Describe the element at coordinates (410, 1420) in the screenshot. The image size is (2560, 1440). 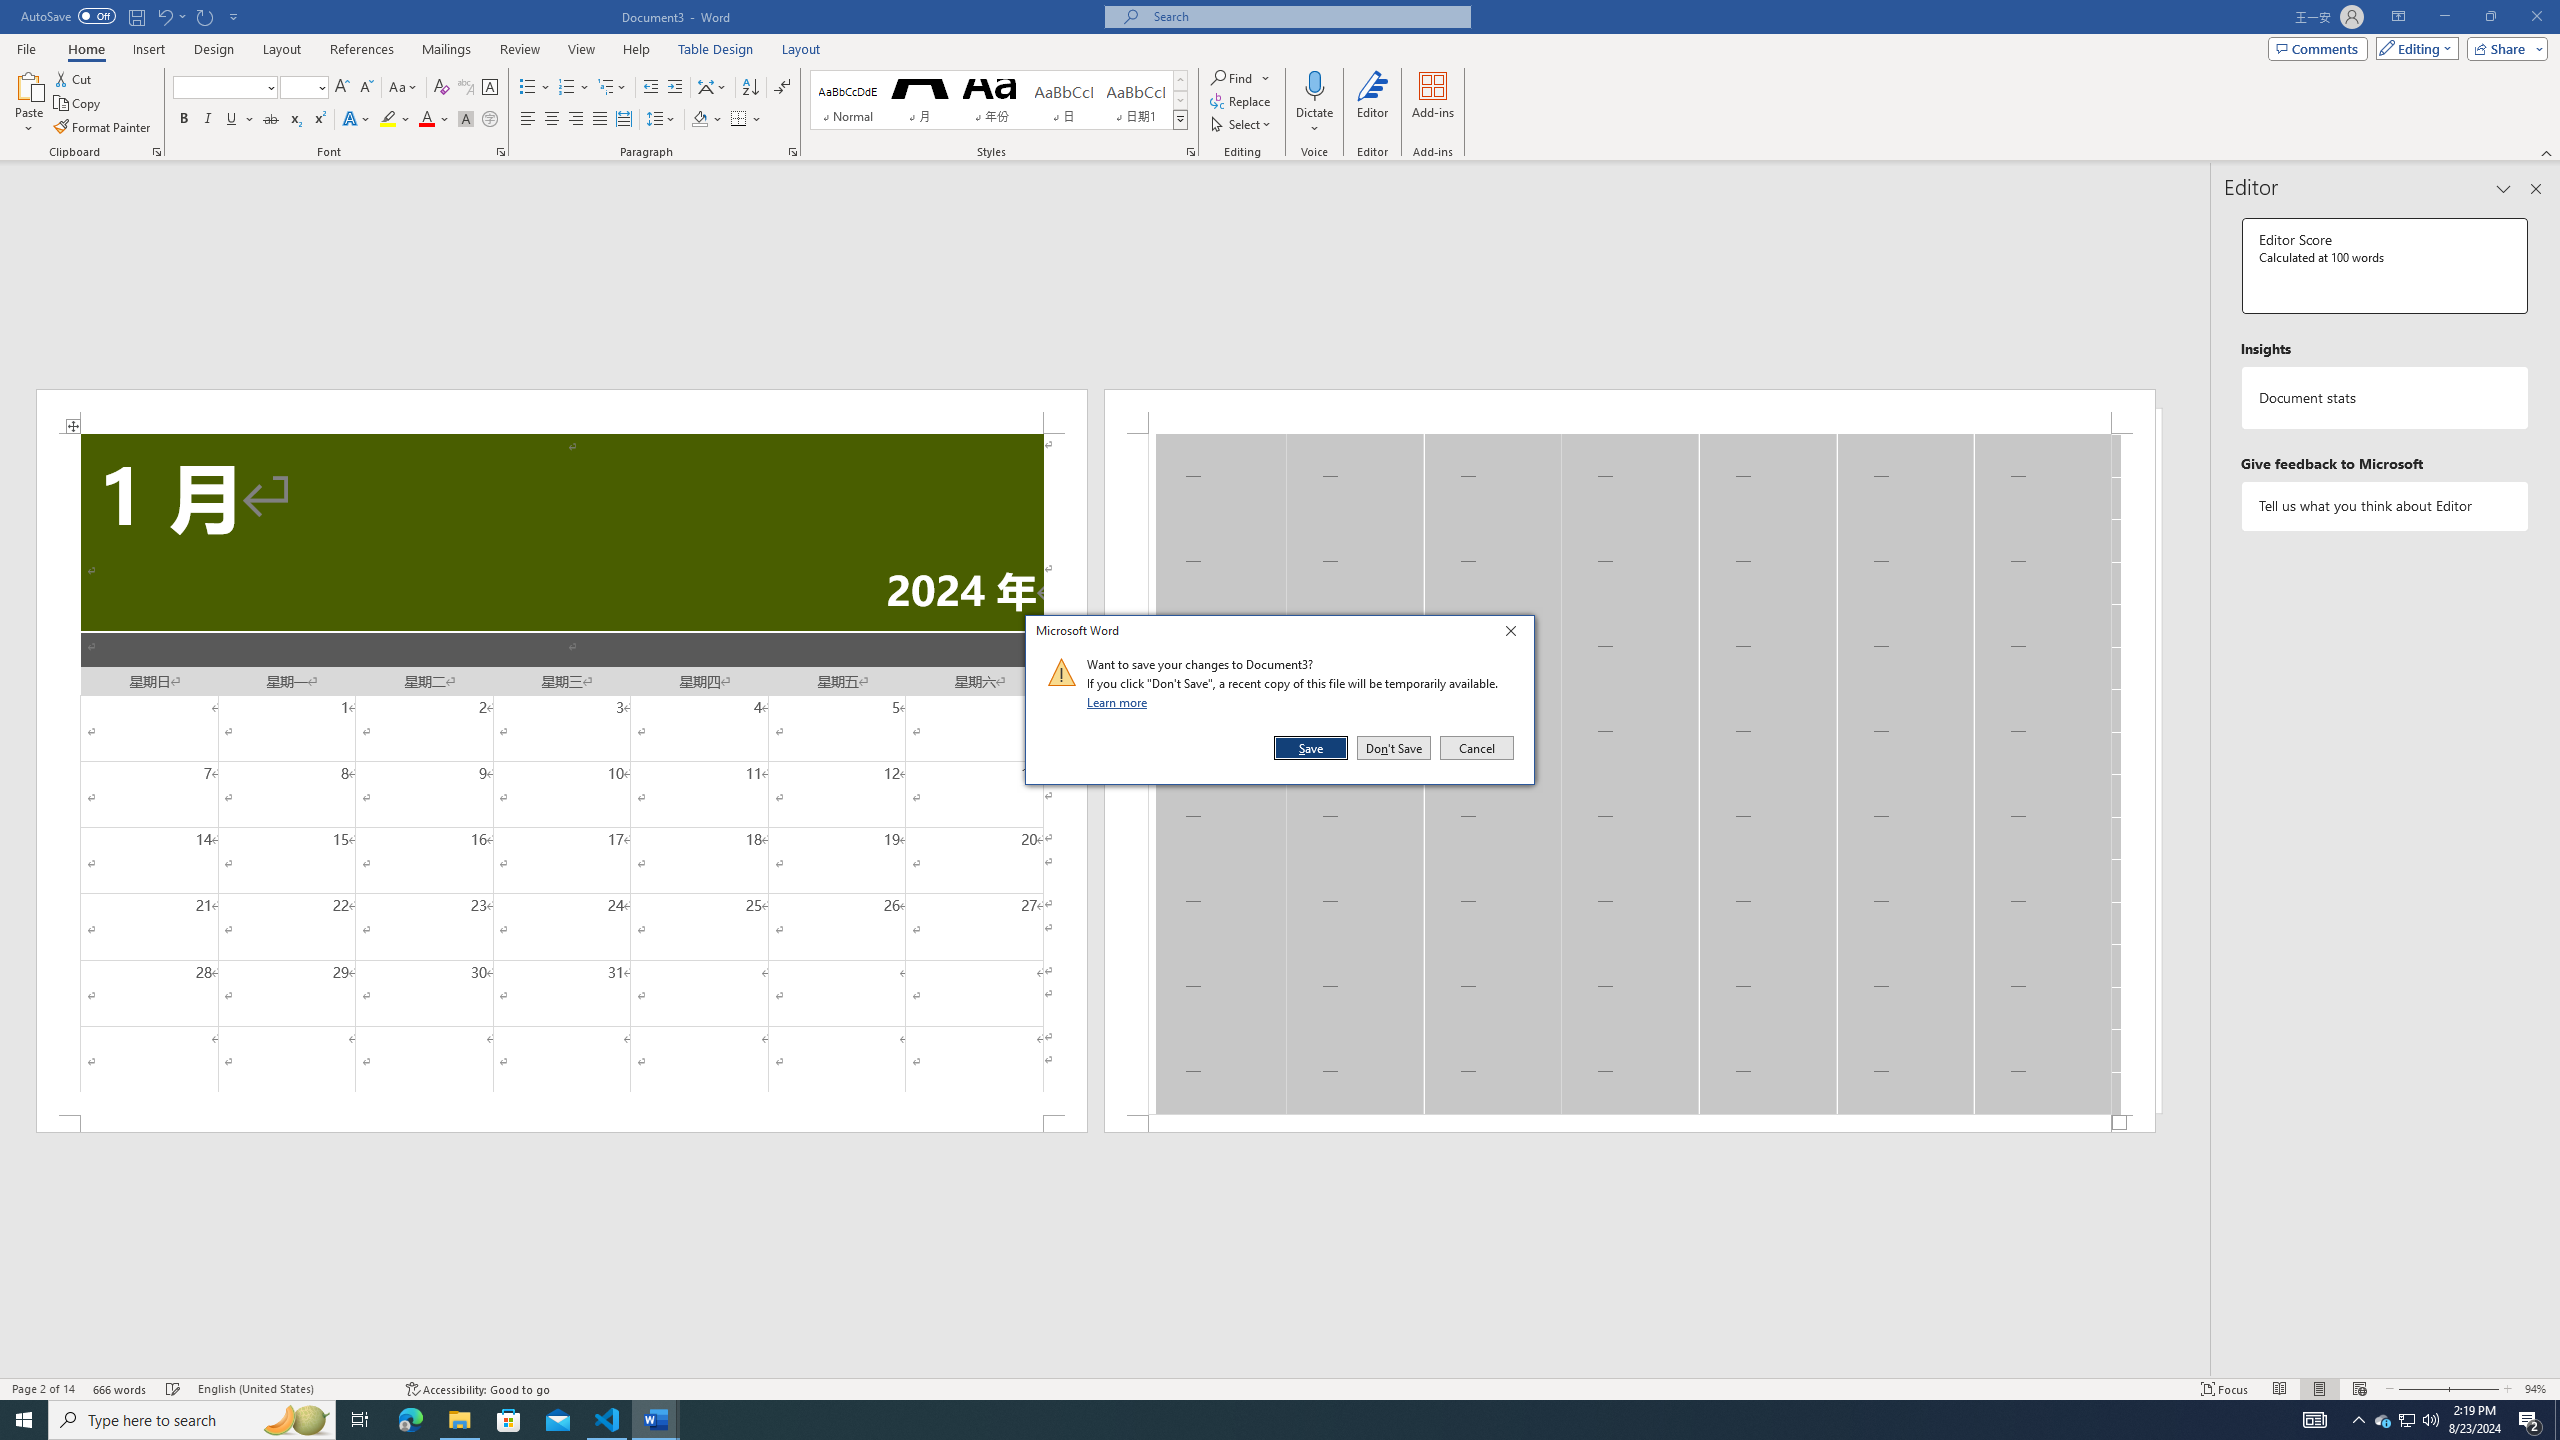
I see `Microsoft Edge` at that location.